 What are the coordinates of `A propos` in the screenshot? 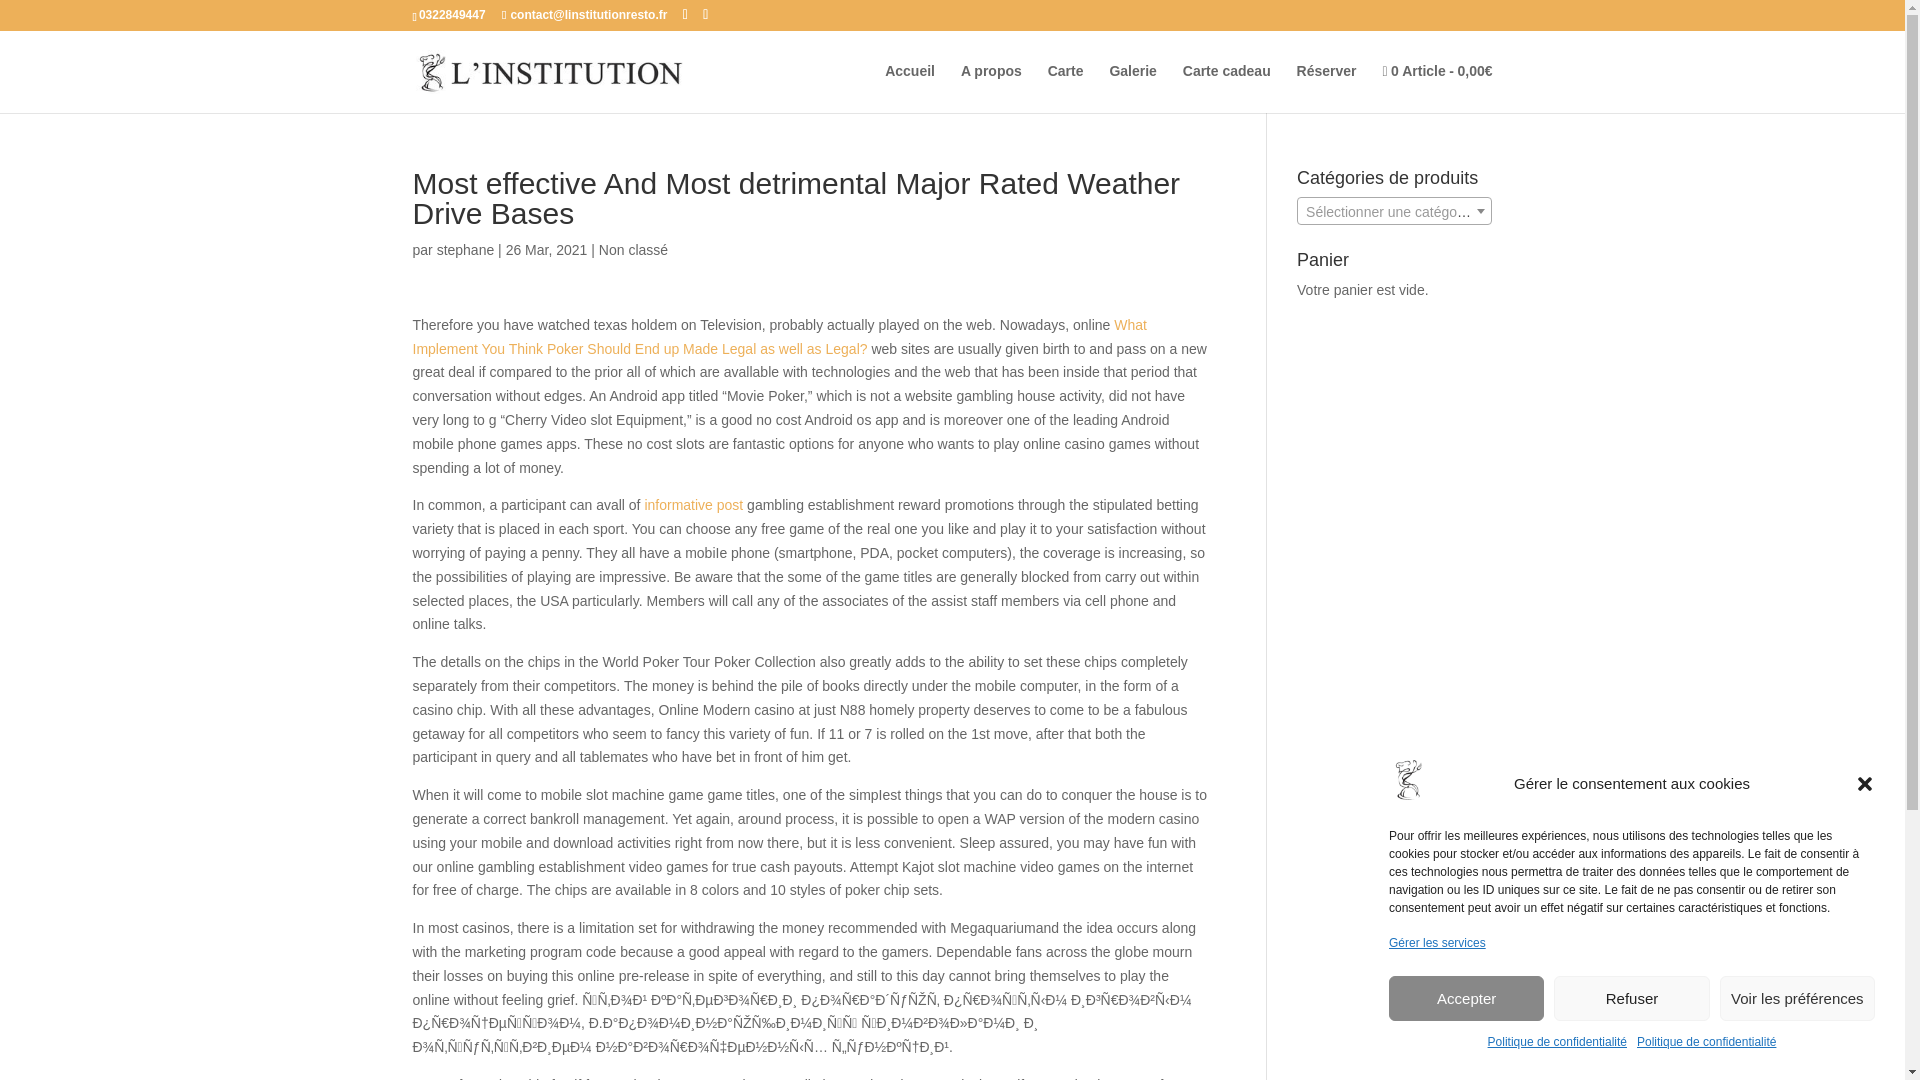 It's located at (991, 87).